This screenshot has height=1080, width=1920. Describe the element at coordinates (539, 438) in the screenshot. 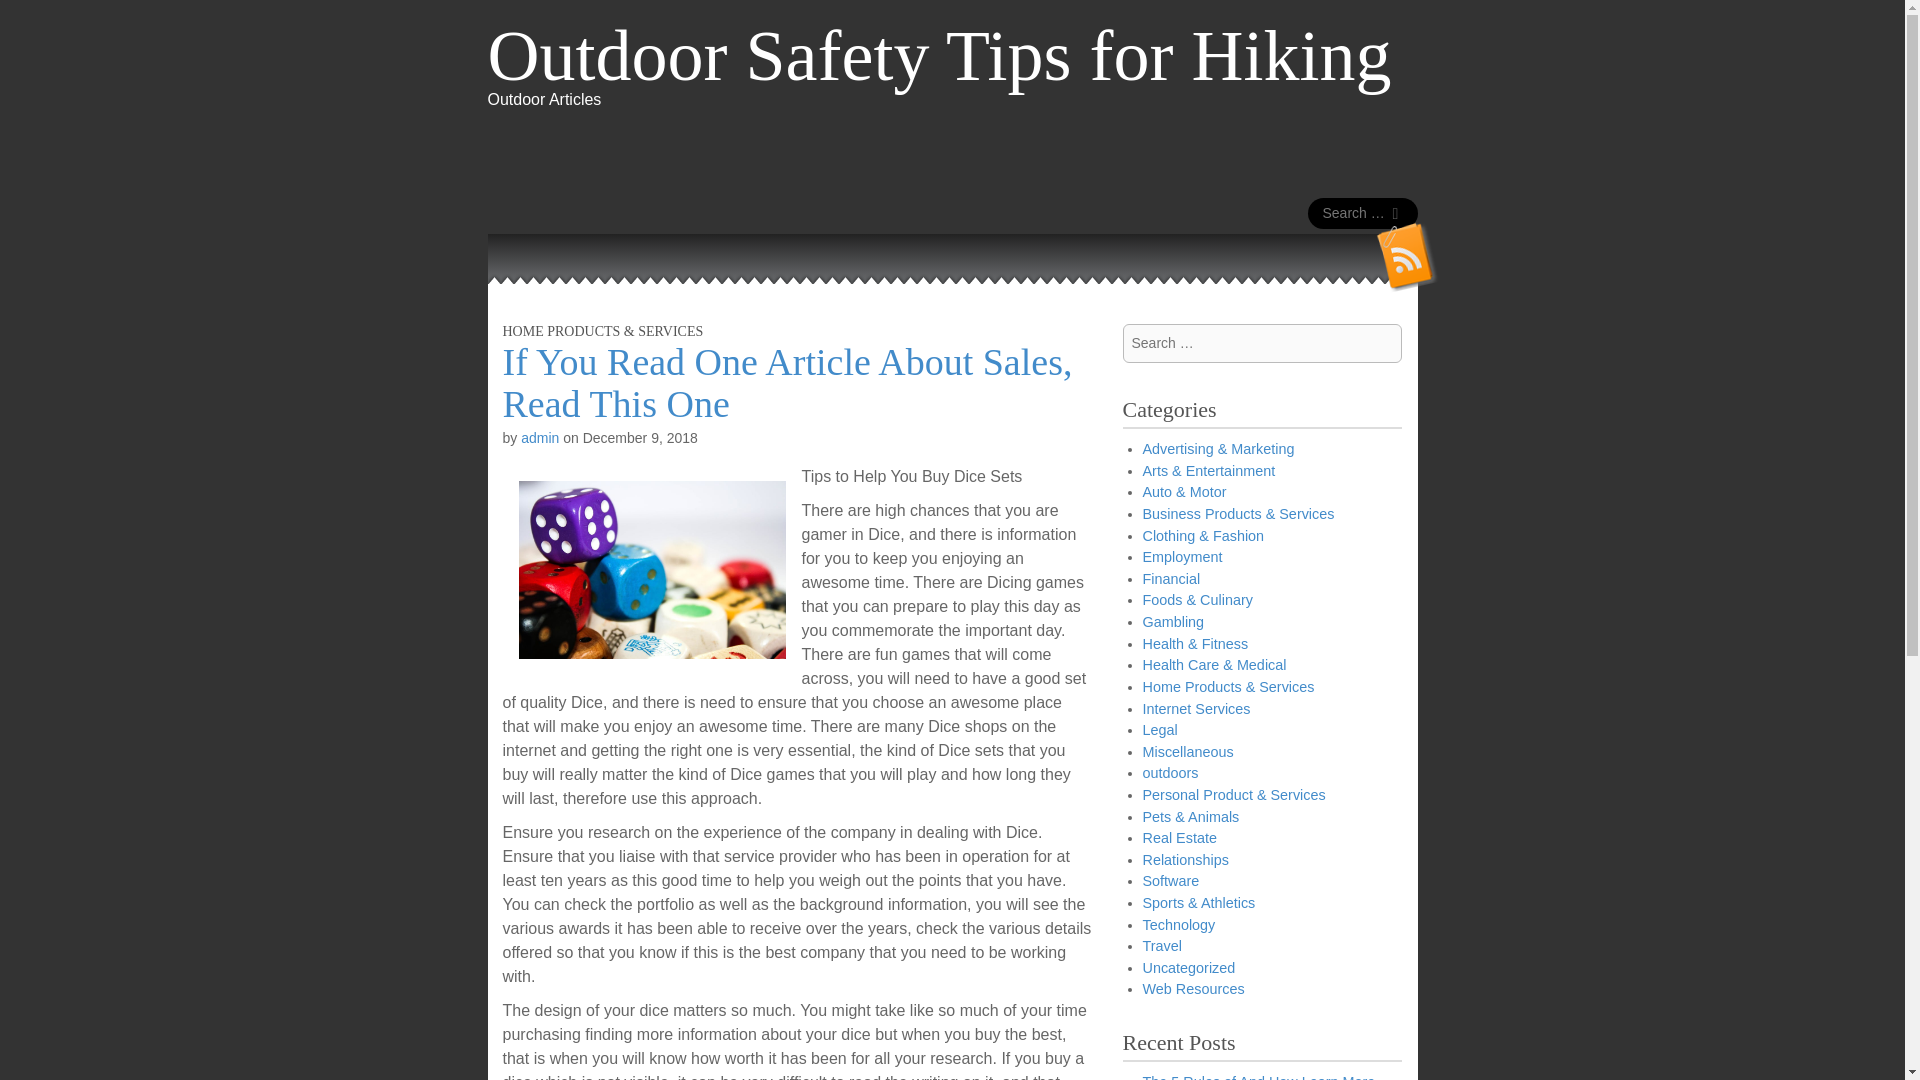

I see `Posts by admin` at that location.